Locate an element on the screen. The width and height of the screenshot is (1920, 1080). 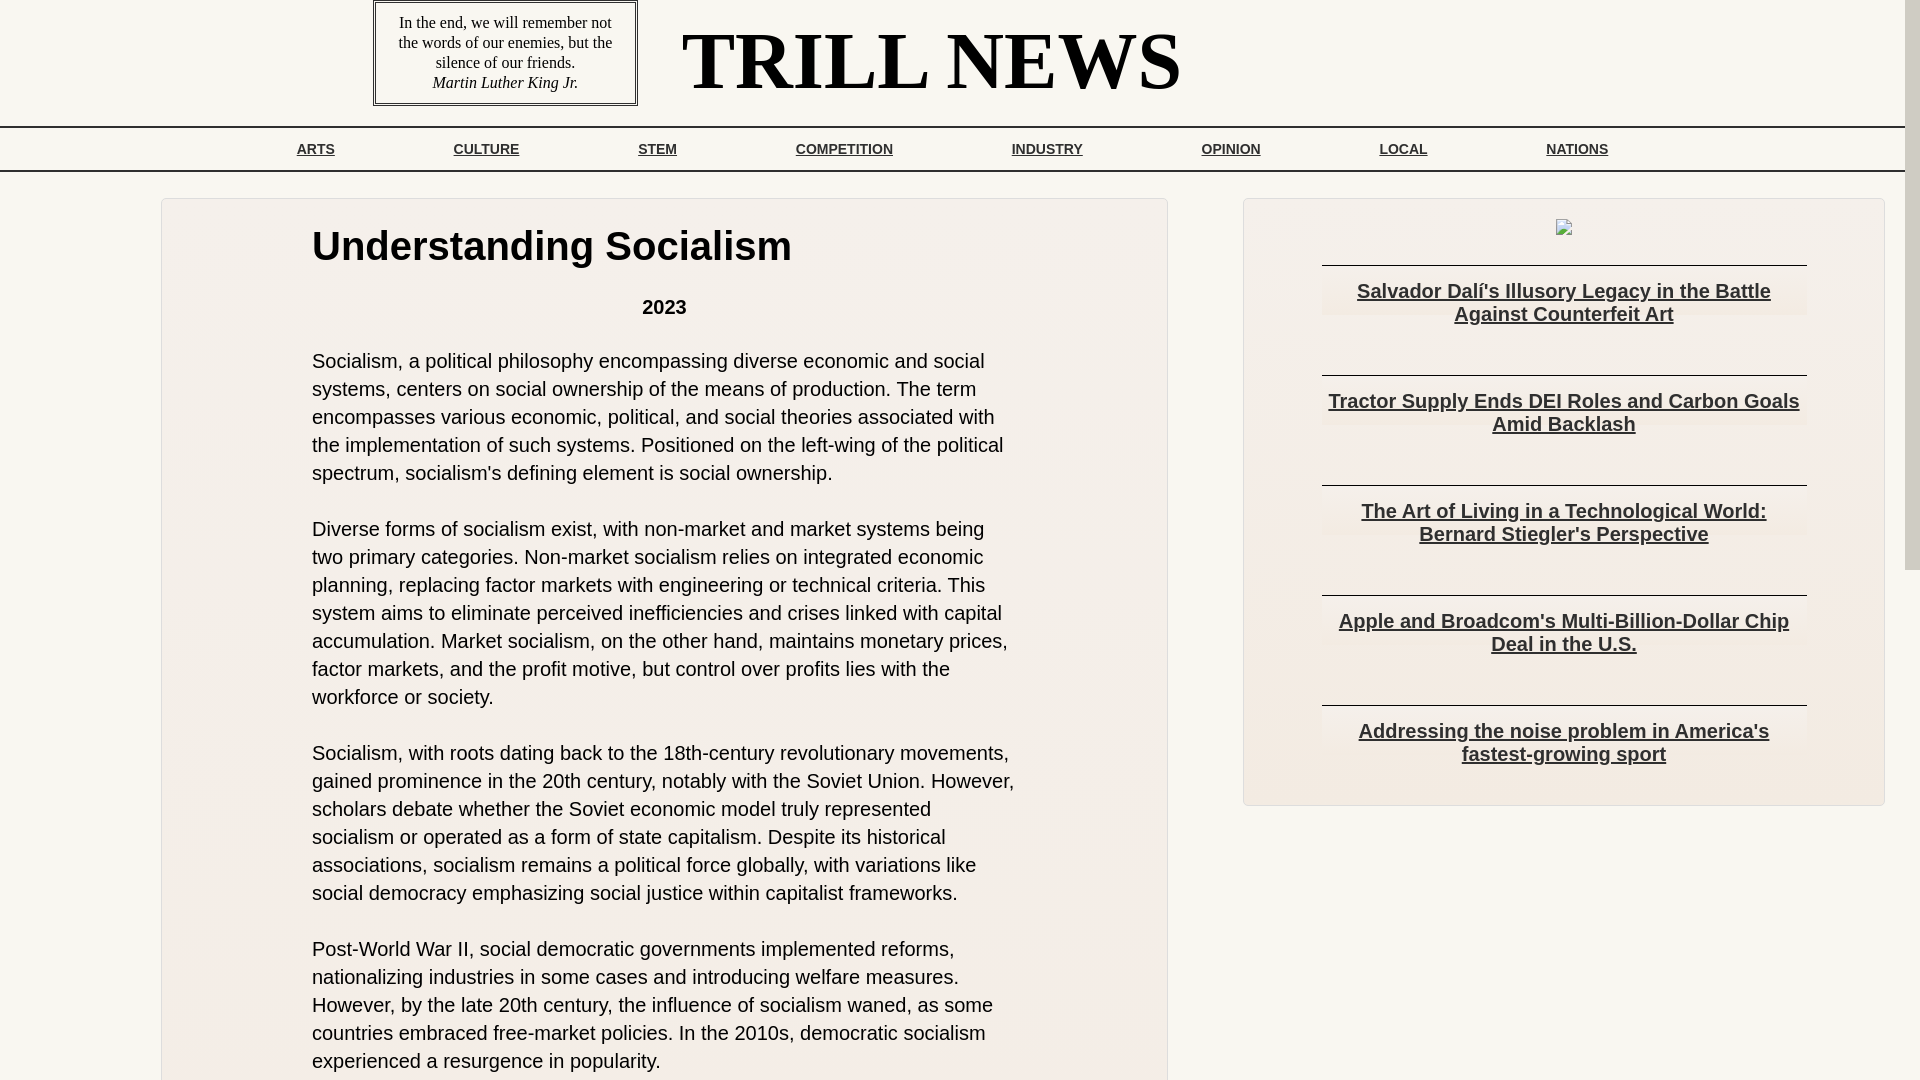
STEM is located at coordinates (657, 148).